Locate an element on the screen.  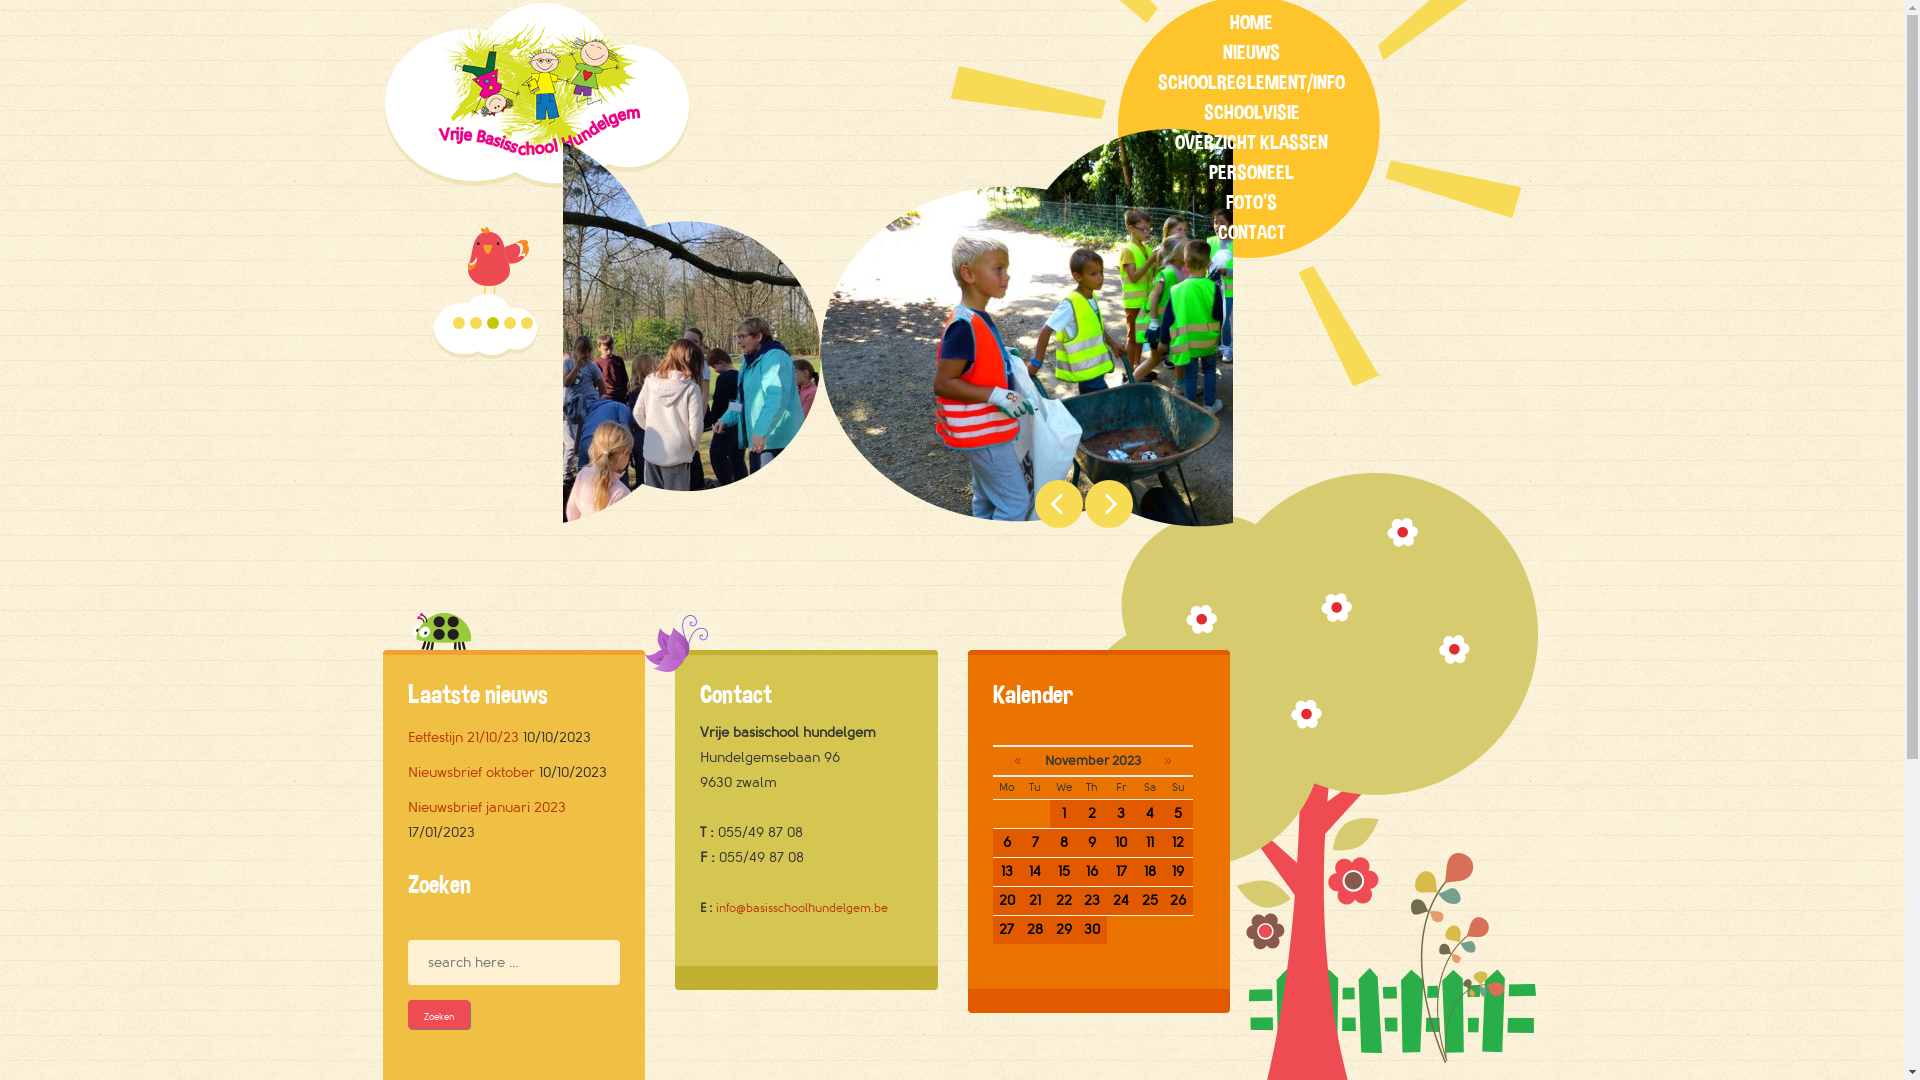
10 is located at coordinates (1122, 843).